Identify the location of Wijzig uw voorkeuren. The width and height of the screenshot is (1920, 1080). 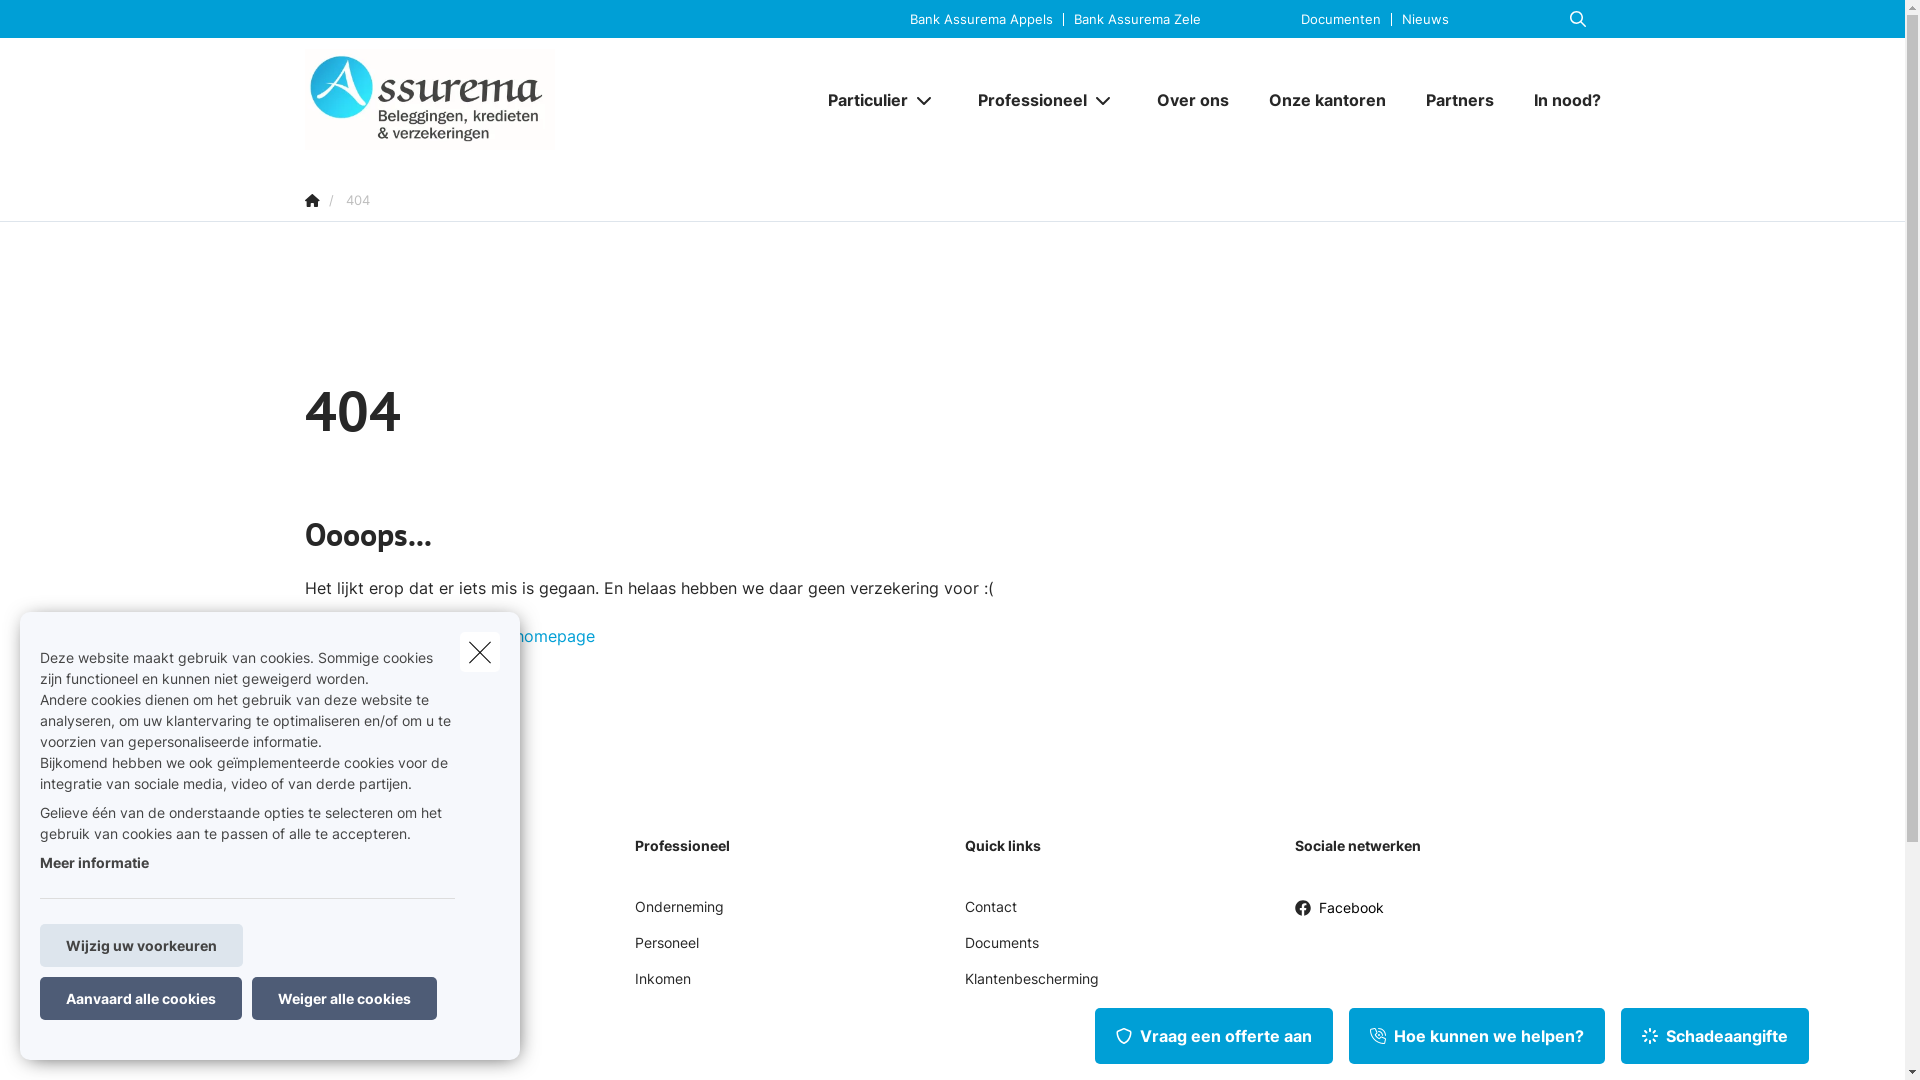
(142, 946).